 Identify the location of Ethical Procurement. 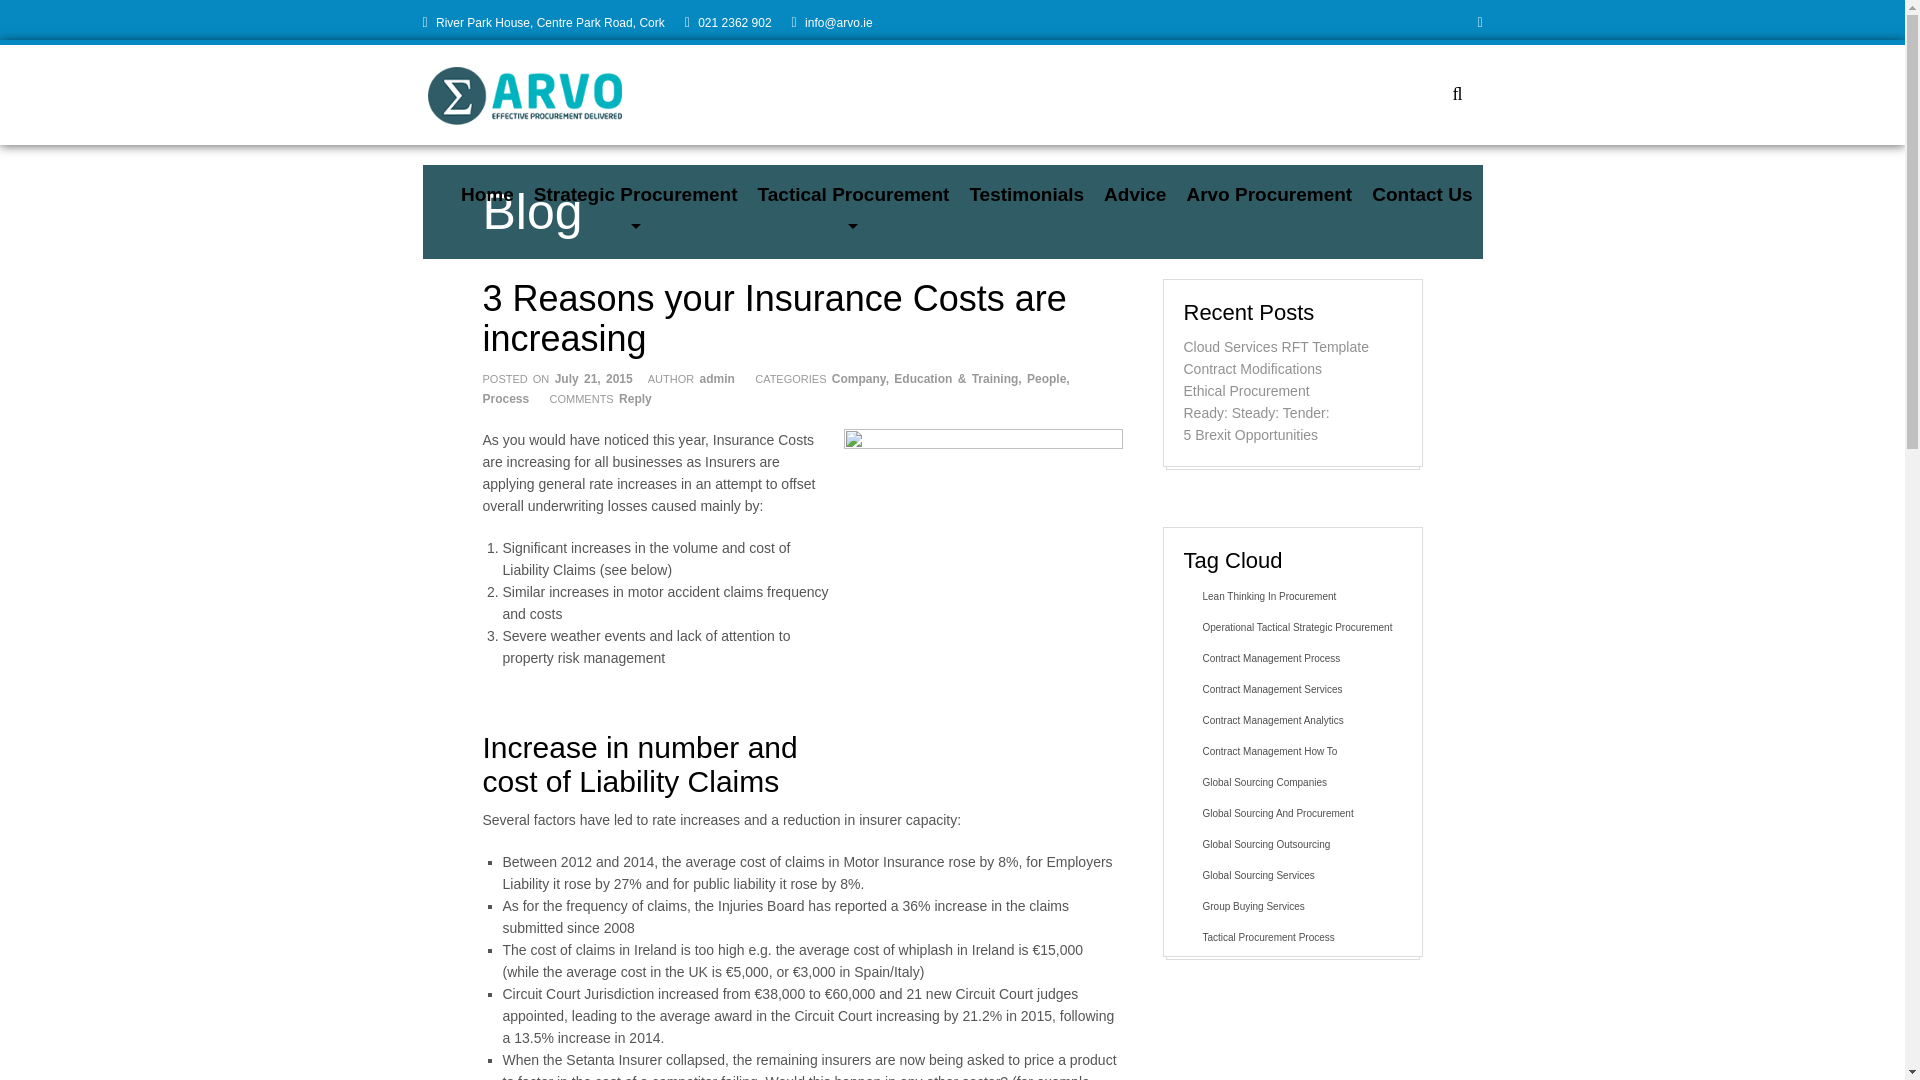
(1246, 390).